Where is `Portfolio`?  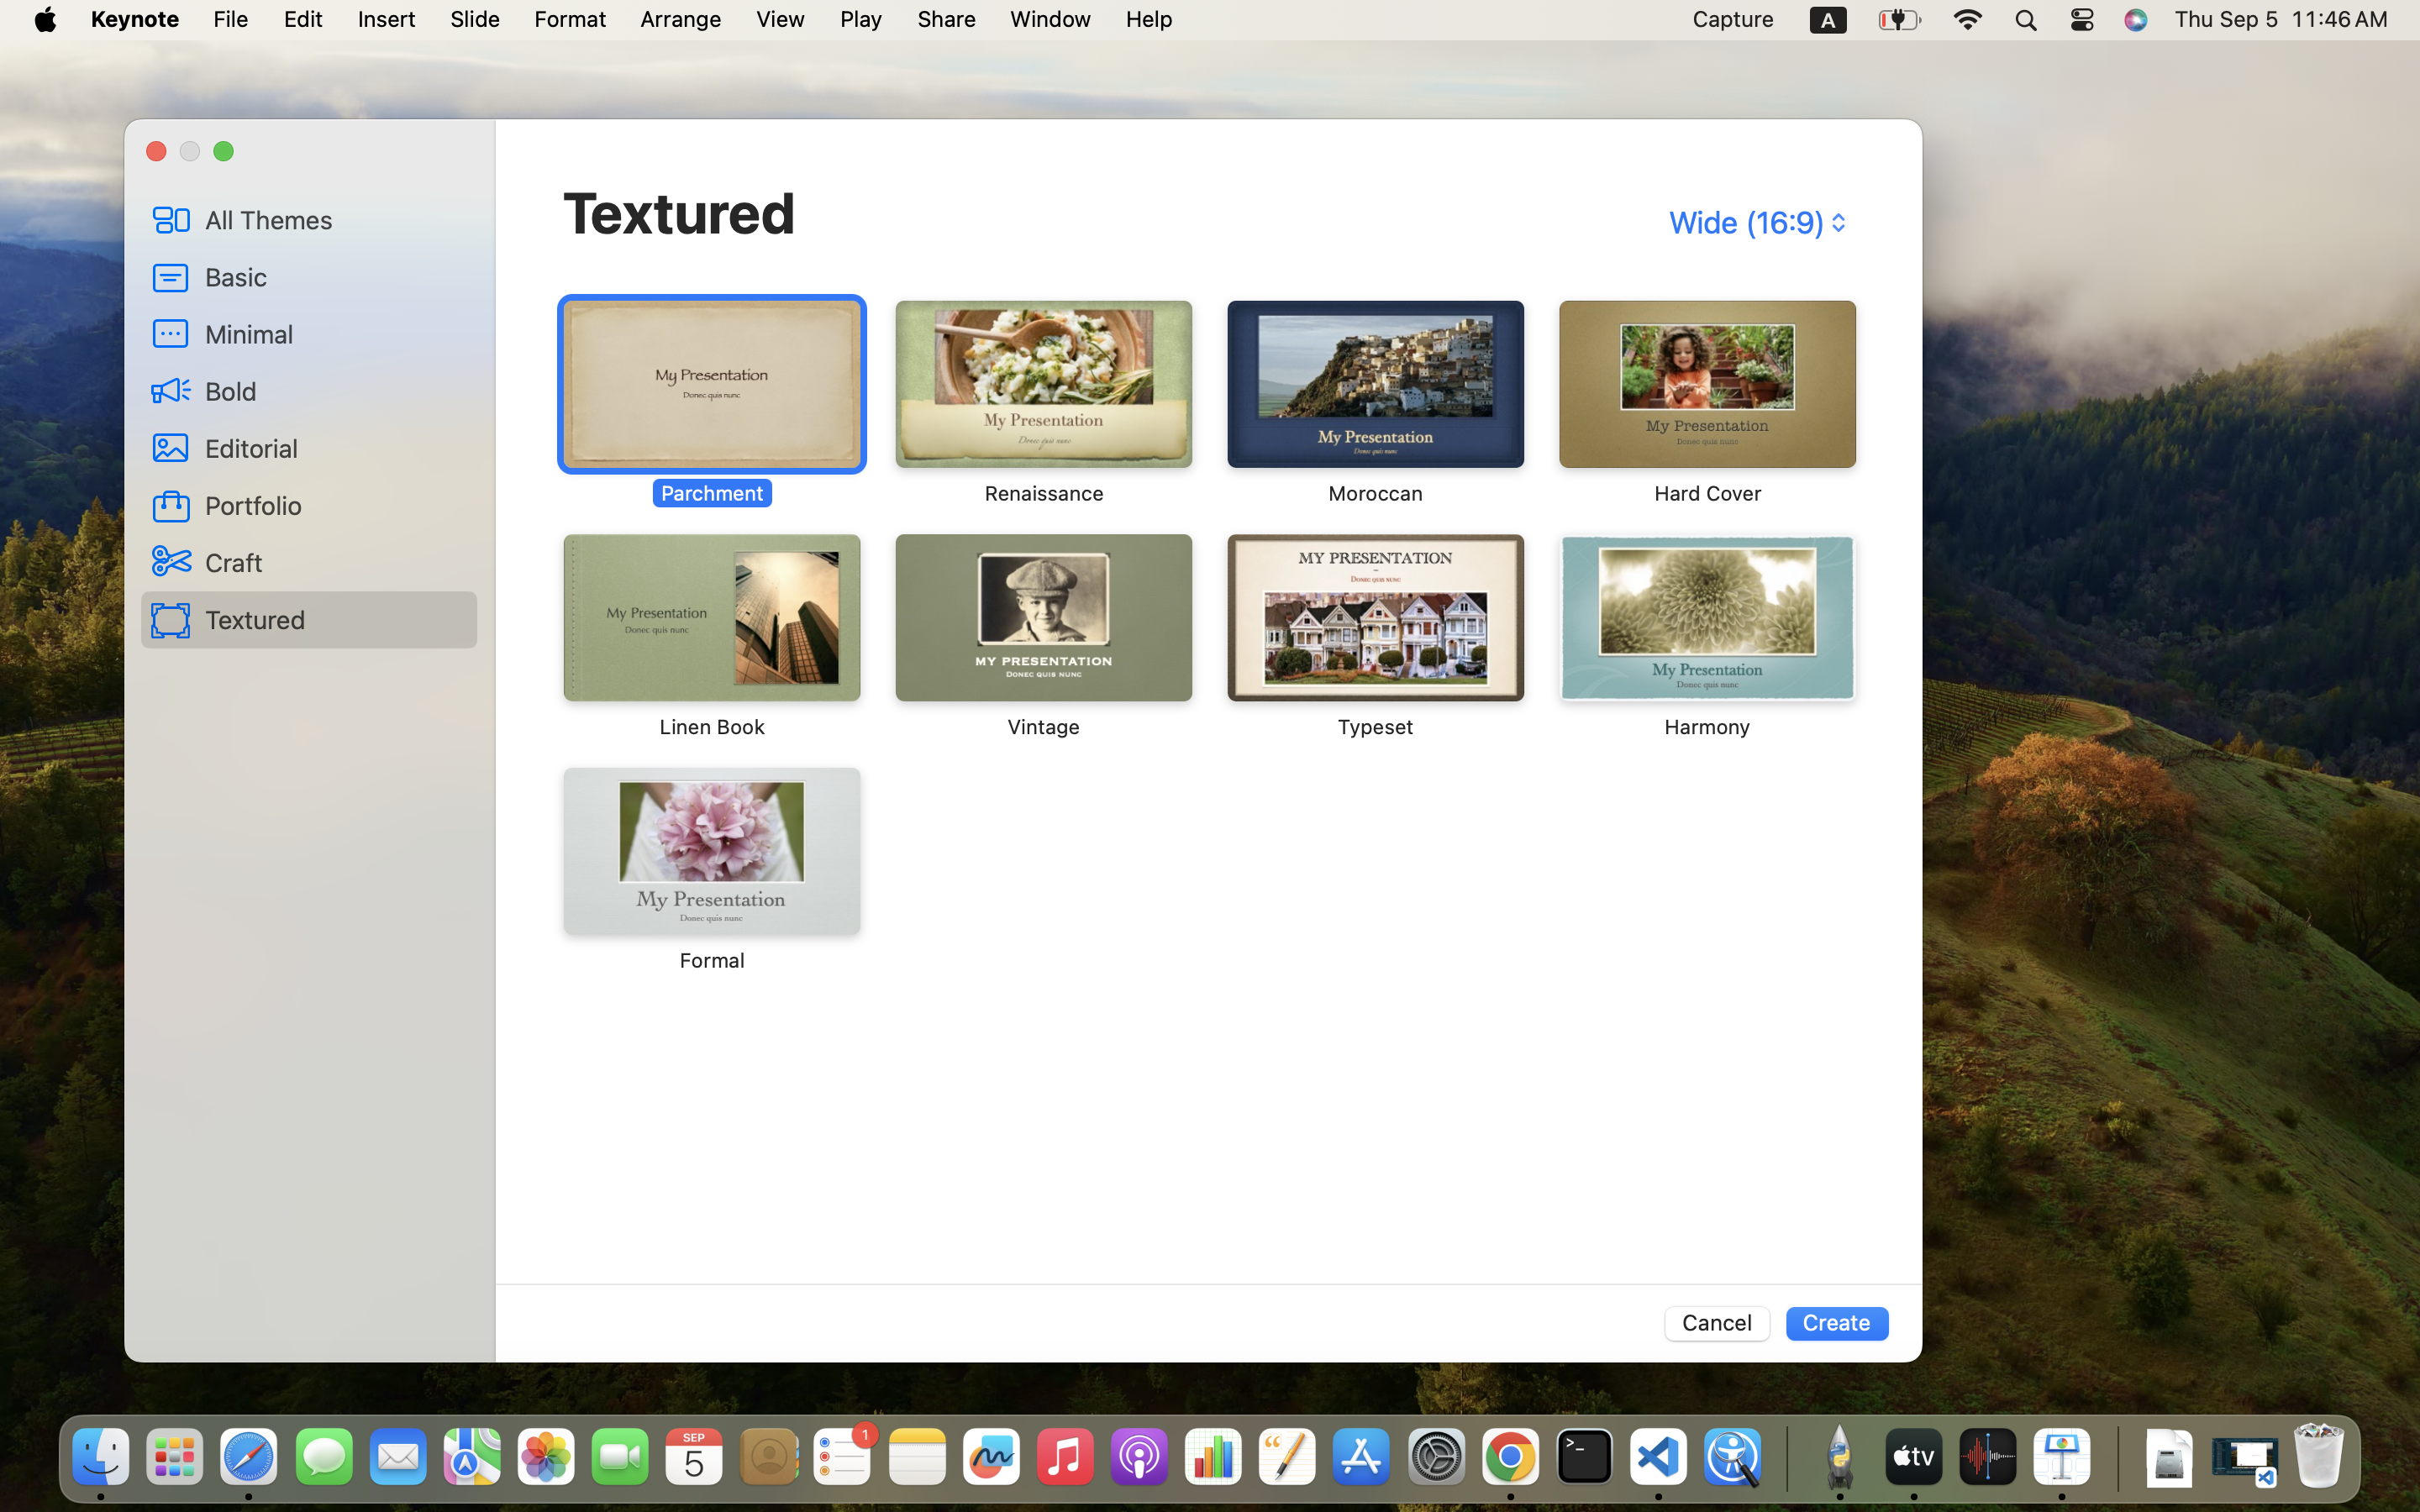 Portfolio is located at coordinates (334, 505).